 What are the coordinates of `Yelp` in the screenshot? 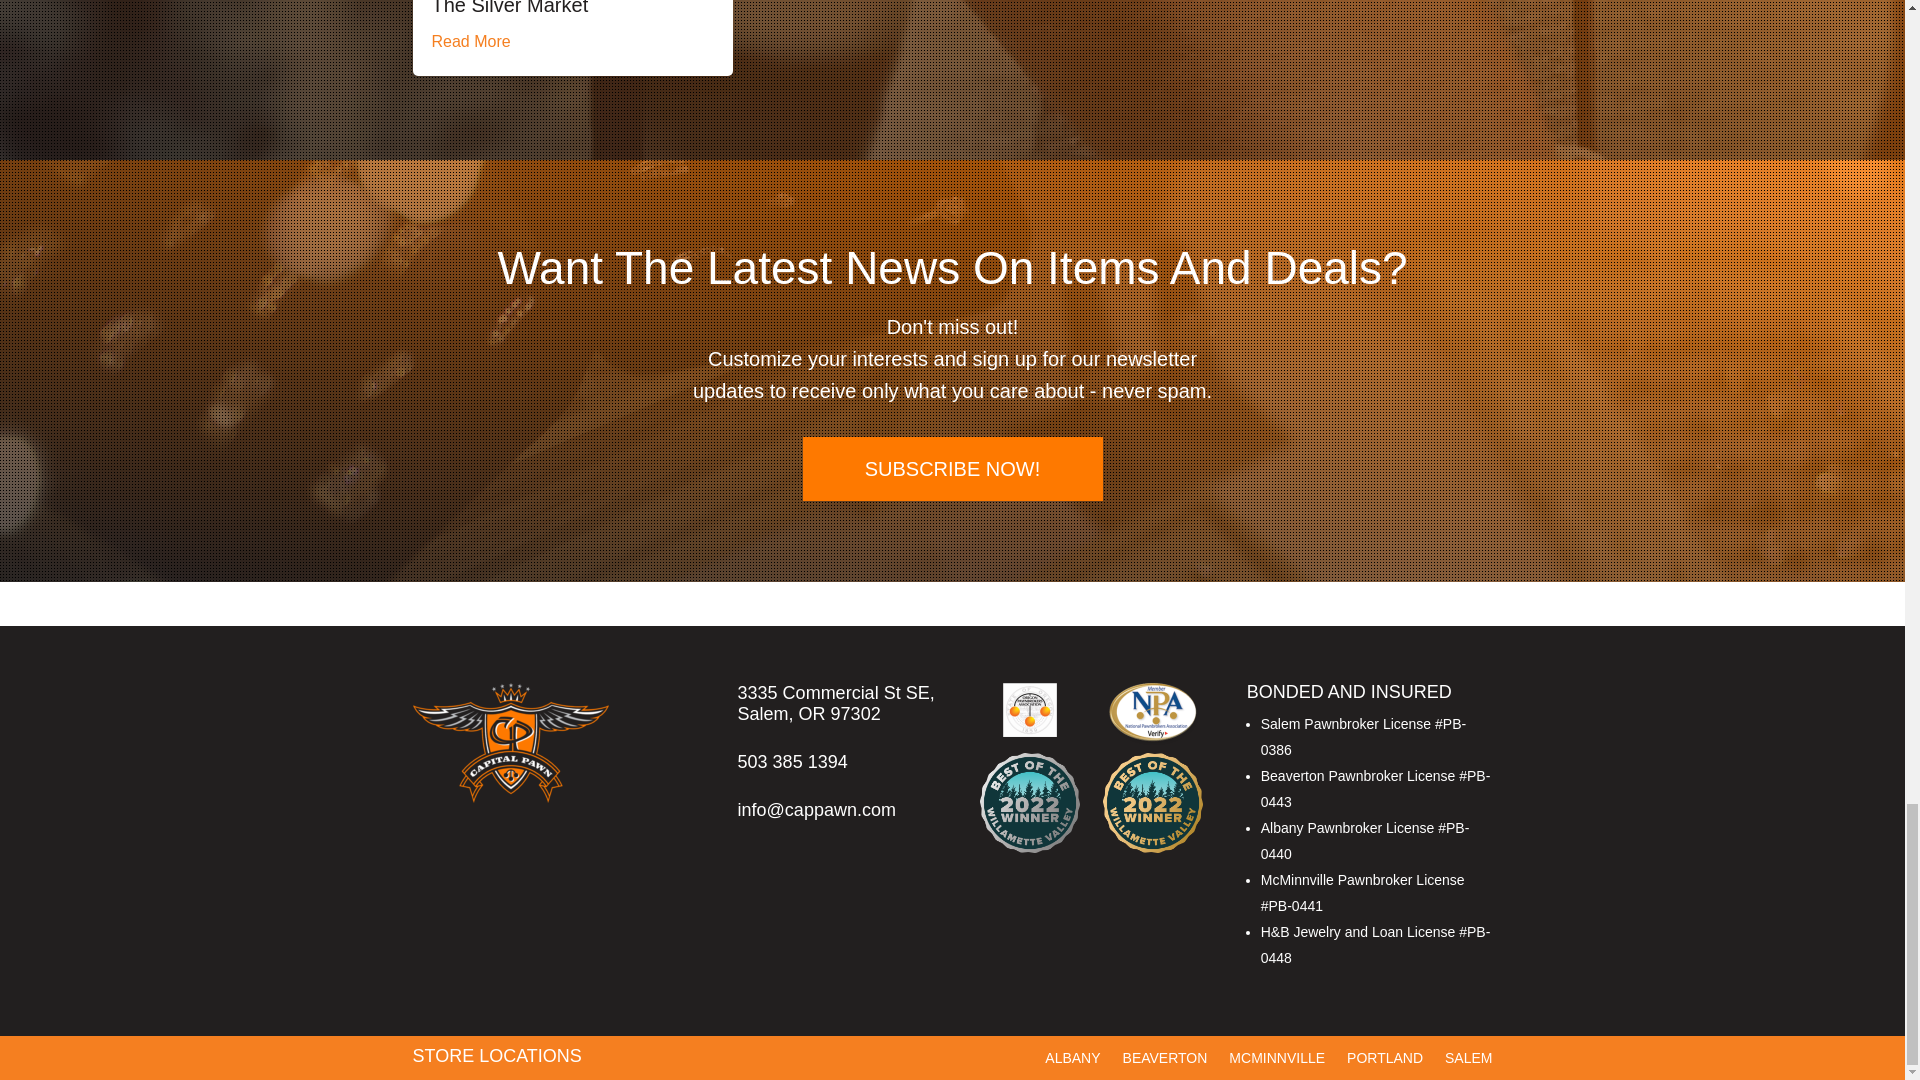 It's located at (1418, 1052).